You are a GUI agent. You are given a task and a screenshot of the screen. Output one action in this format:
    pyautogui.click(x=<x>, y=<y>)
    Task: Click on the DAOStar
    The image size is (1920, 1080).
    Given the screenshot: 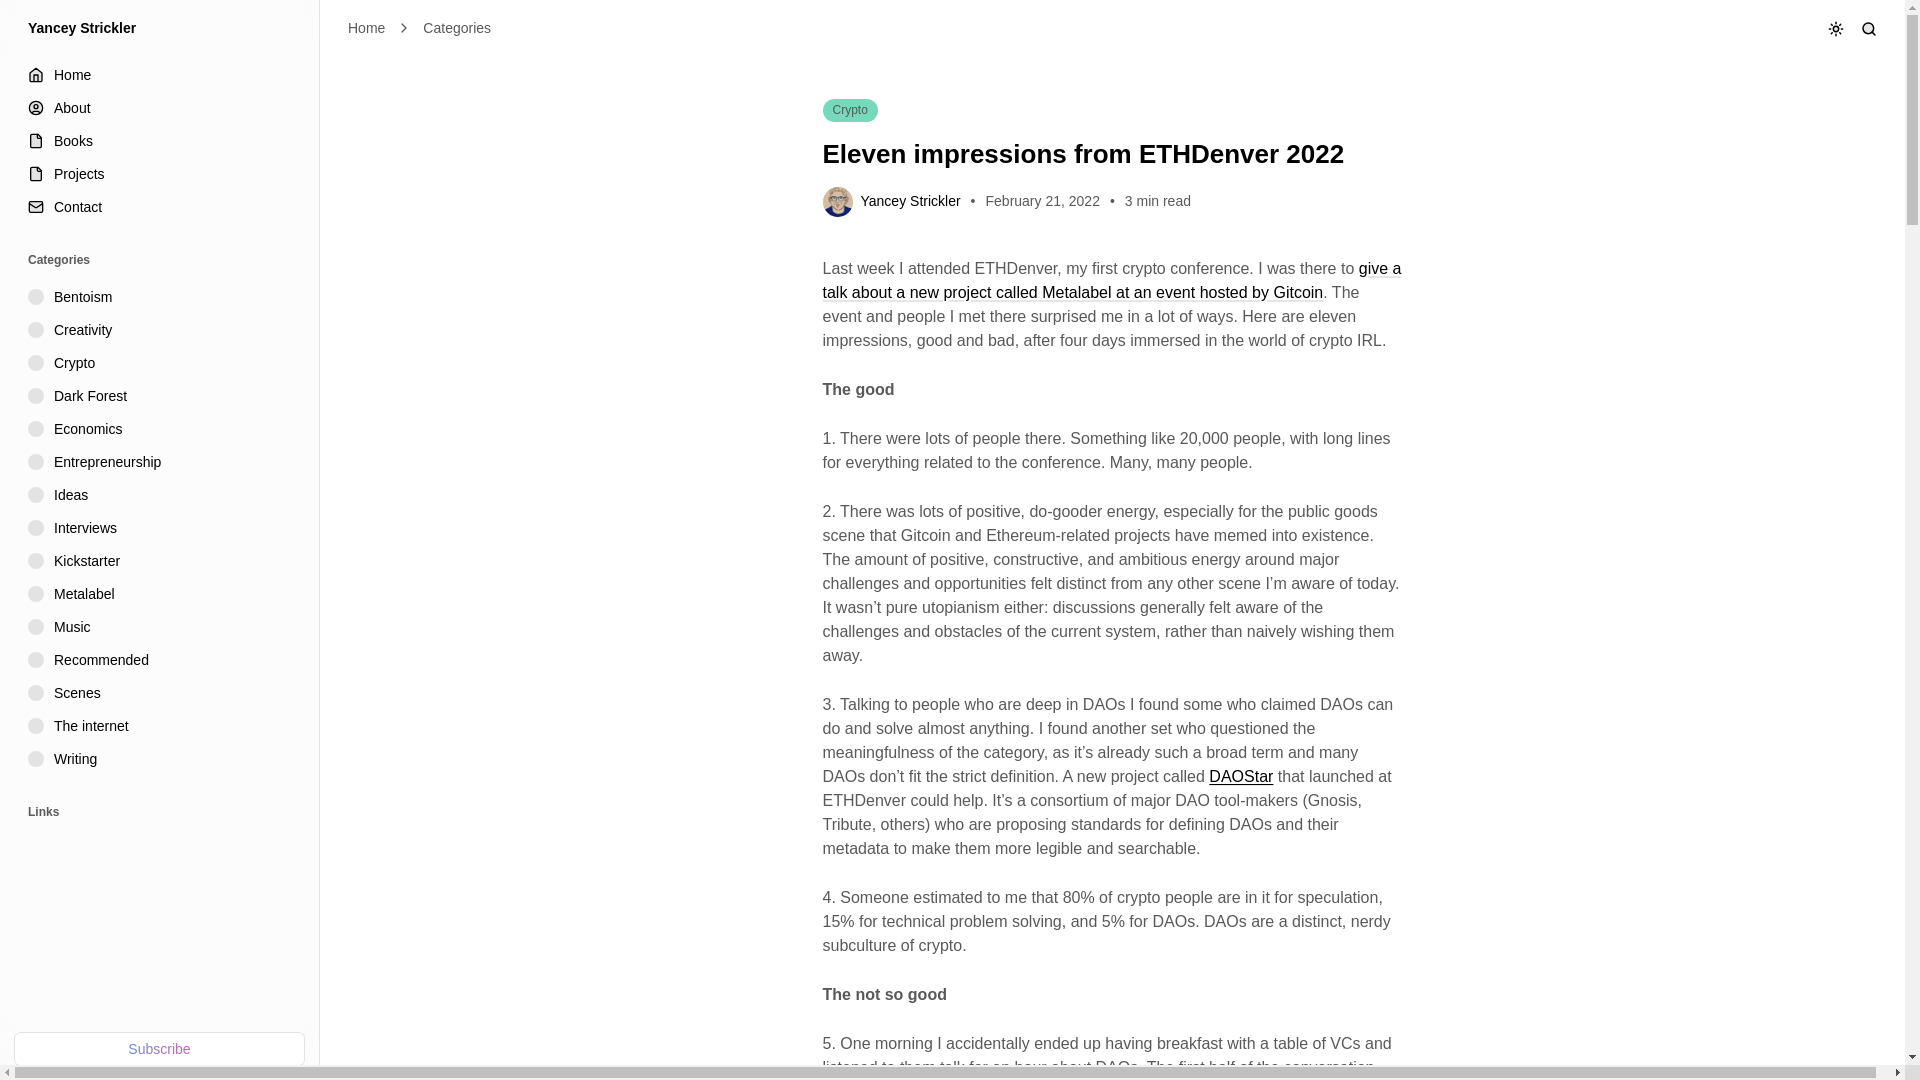 What is the action you would take?
    pyautogui.click(x=1240, y=776)
    